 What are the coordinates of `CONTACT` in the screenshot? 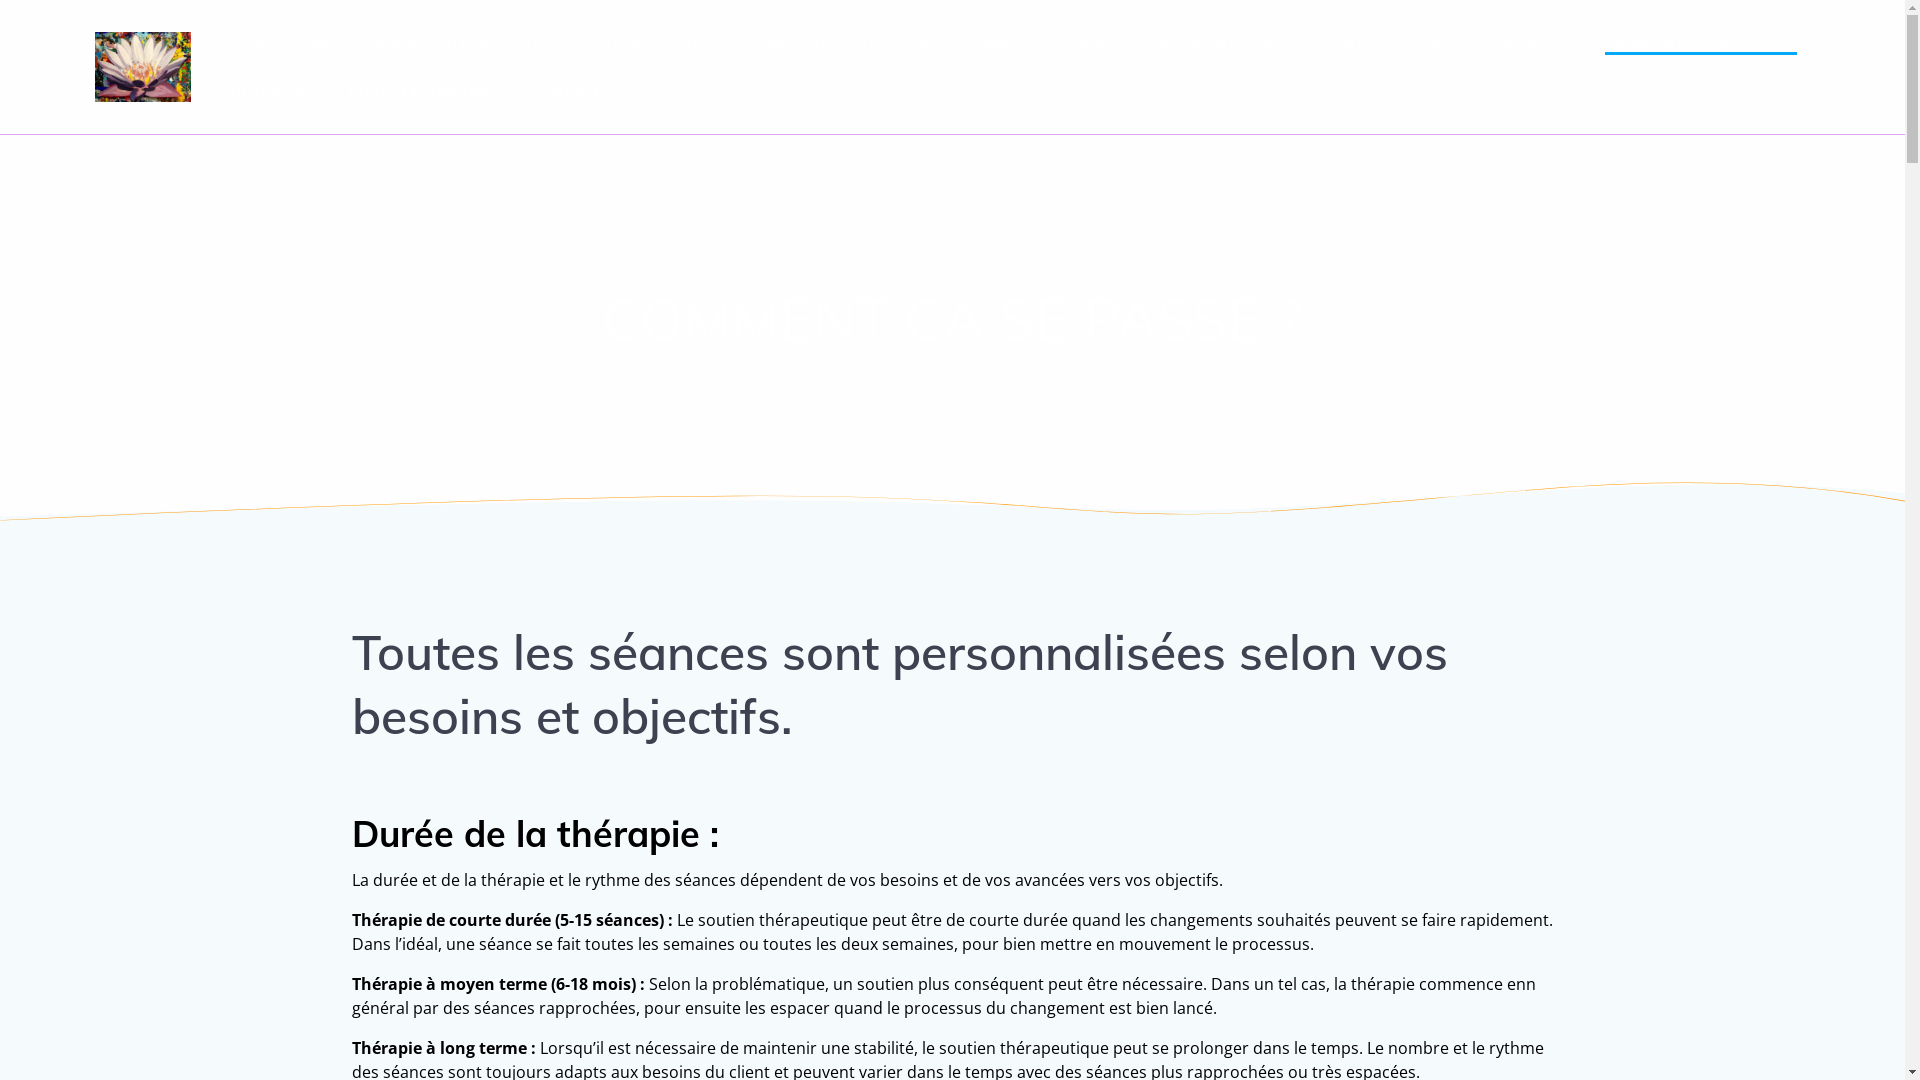 It's located at (565, 93).